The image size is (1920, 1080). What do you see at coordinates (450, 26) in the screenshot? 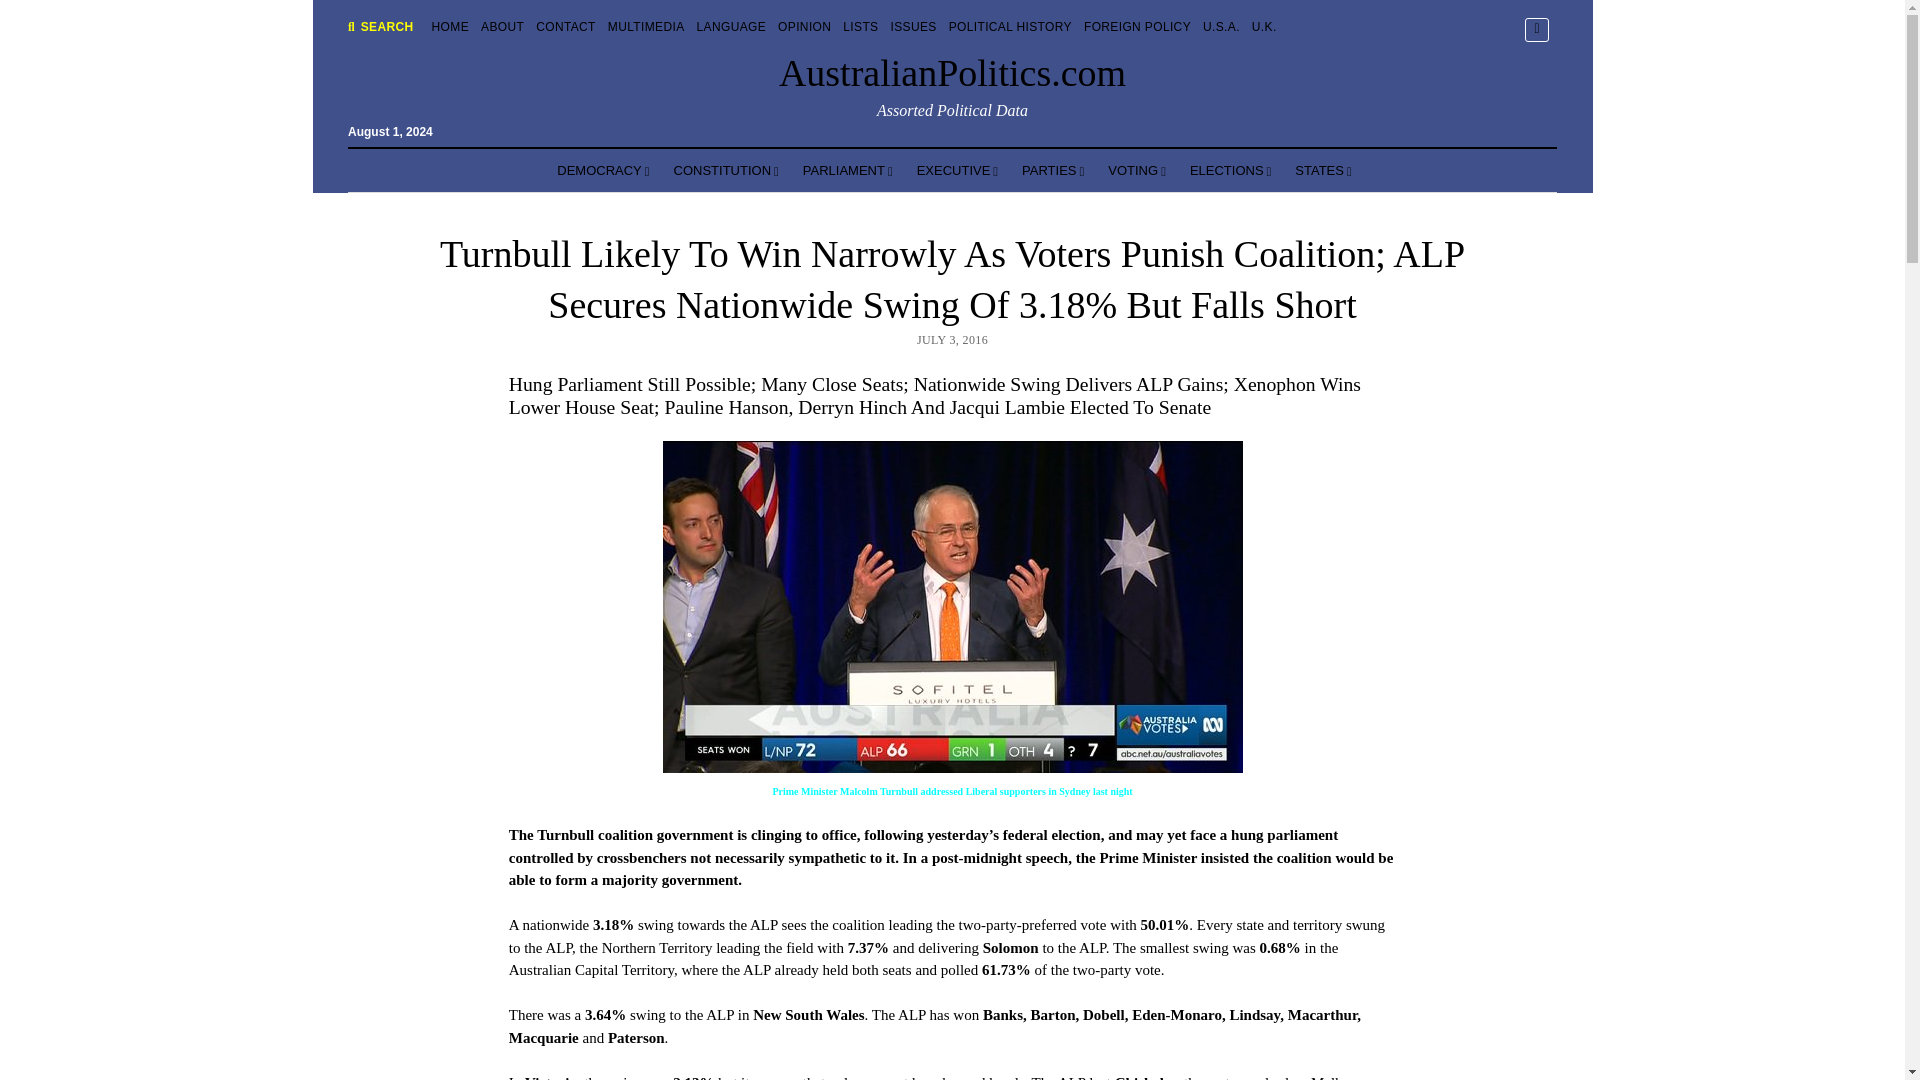
I see `HOME` at bounding box center [450, 26].